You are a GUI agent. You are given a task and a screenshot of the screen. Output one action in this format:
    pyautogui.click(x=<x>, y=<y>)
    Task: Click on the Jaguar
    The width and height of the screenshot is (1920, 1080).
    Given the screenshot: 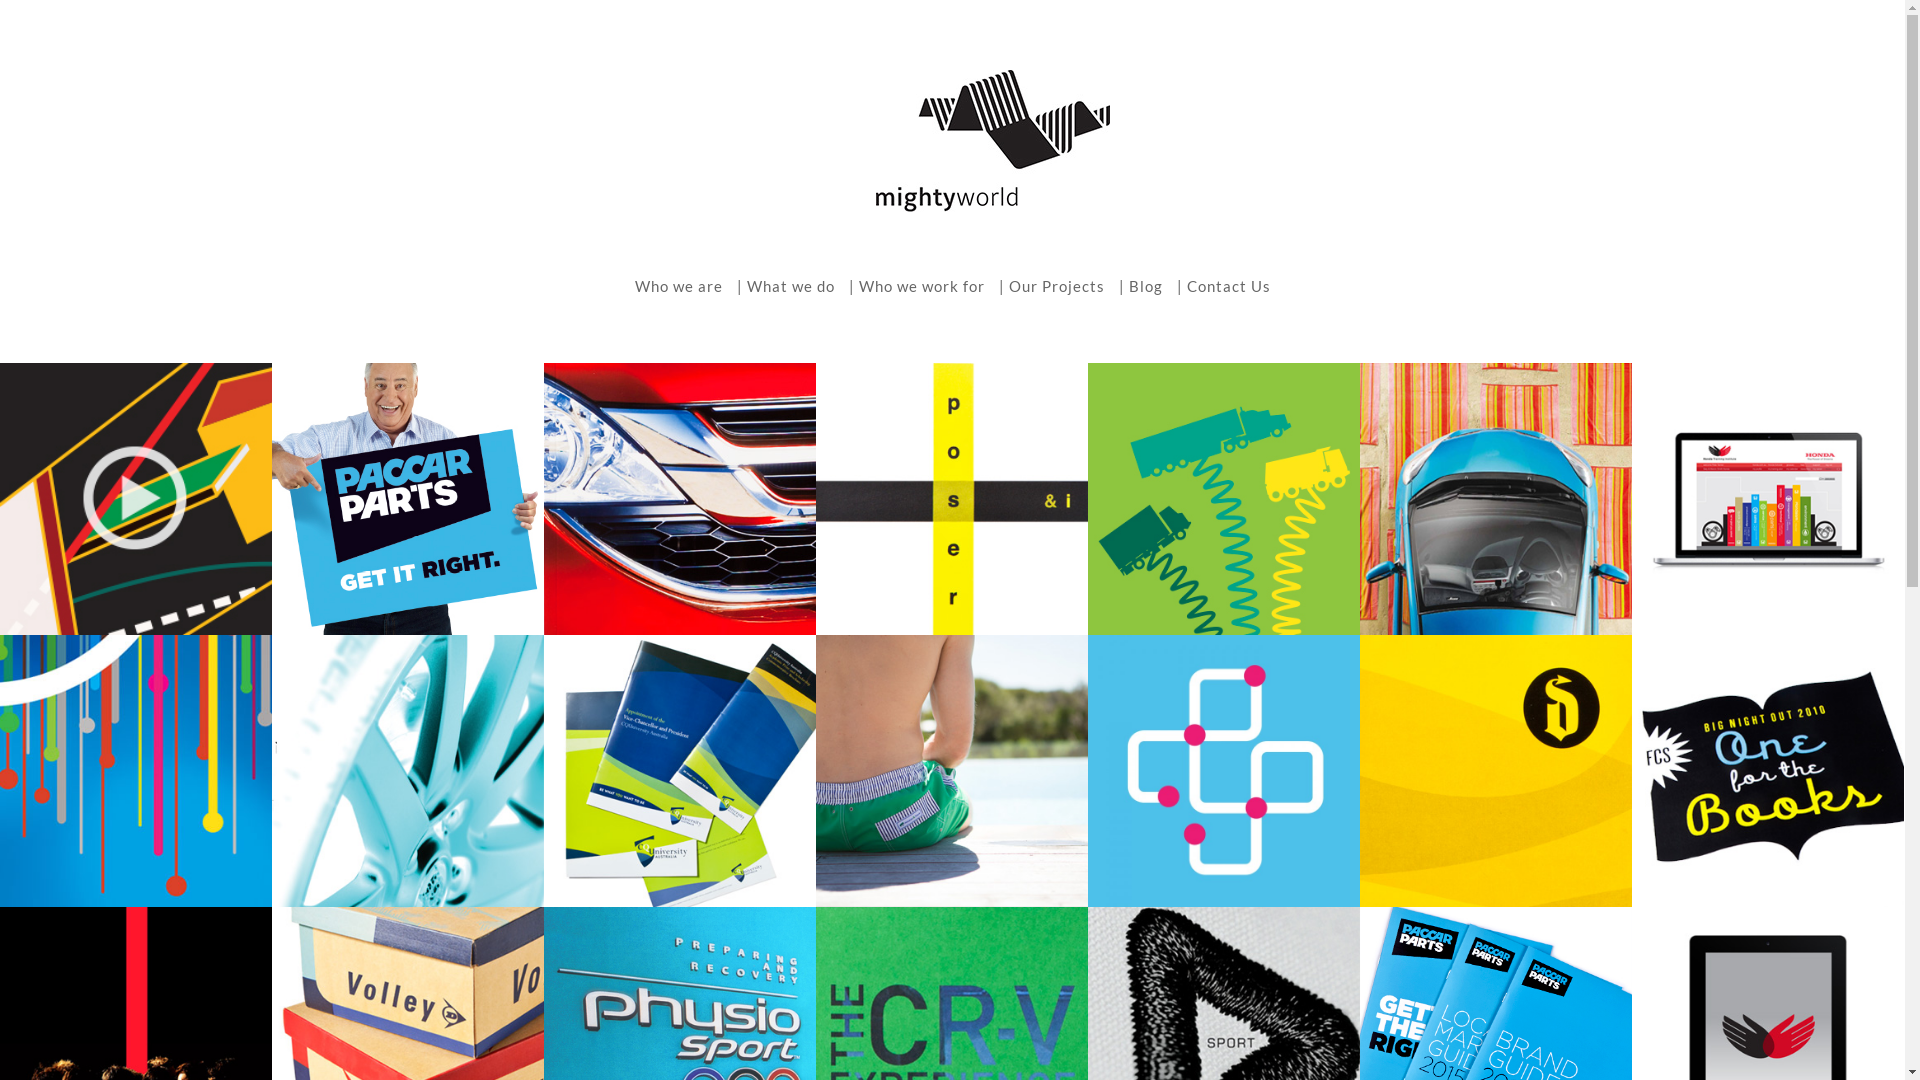 What is the action you would take?
    pyautogui.click(x=408, y=770)
    